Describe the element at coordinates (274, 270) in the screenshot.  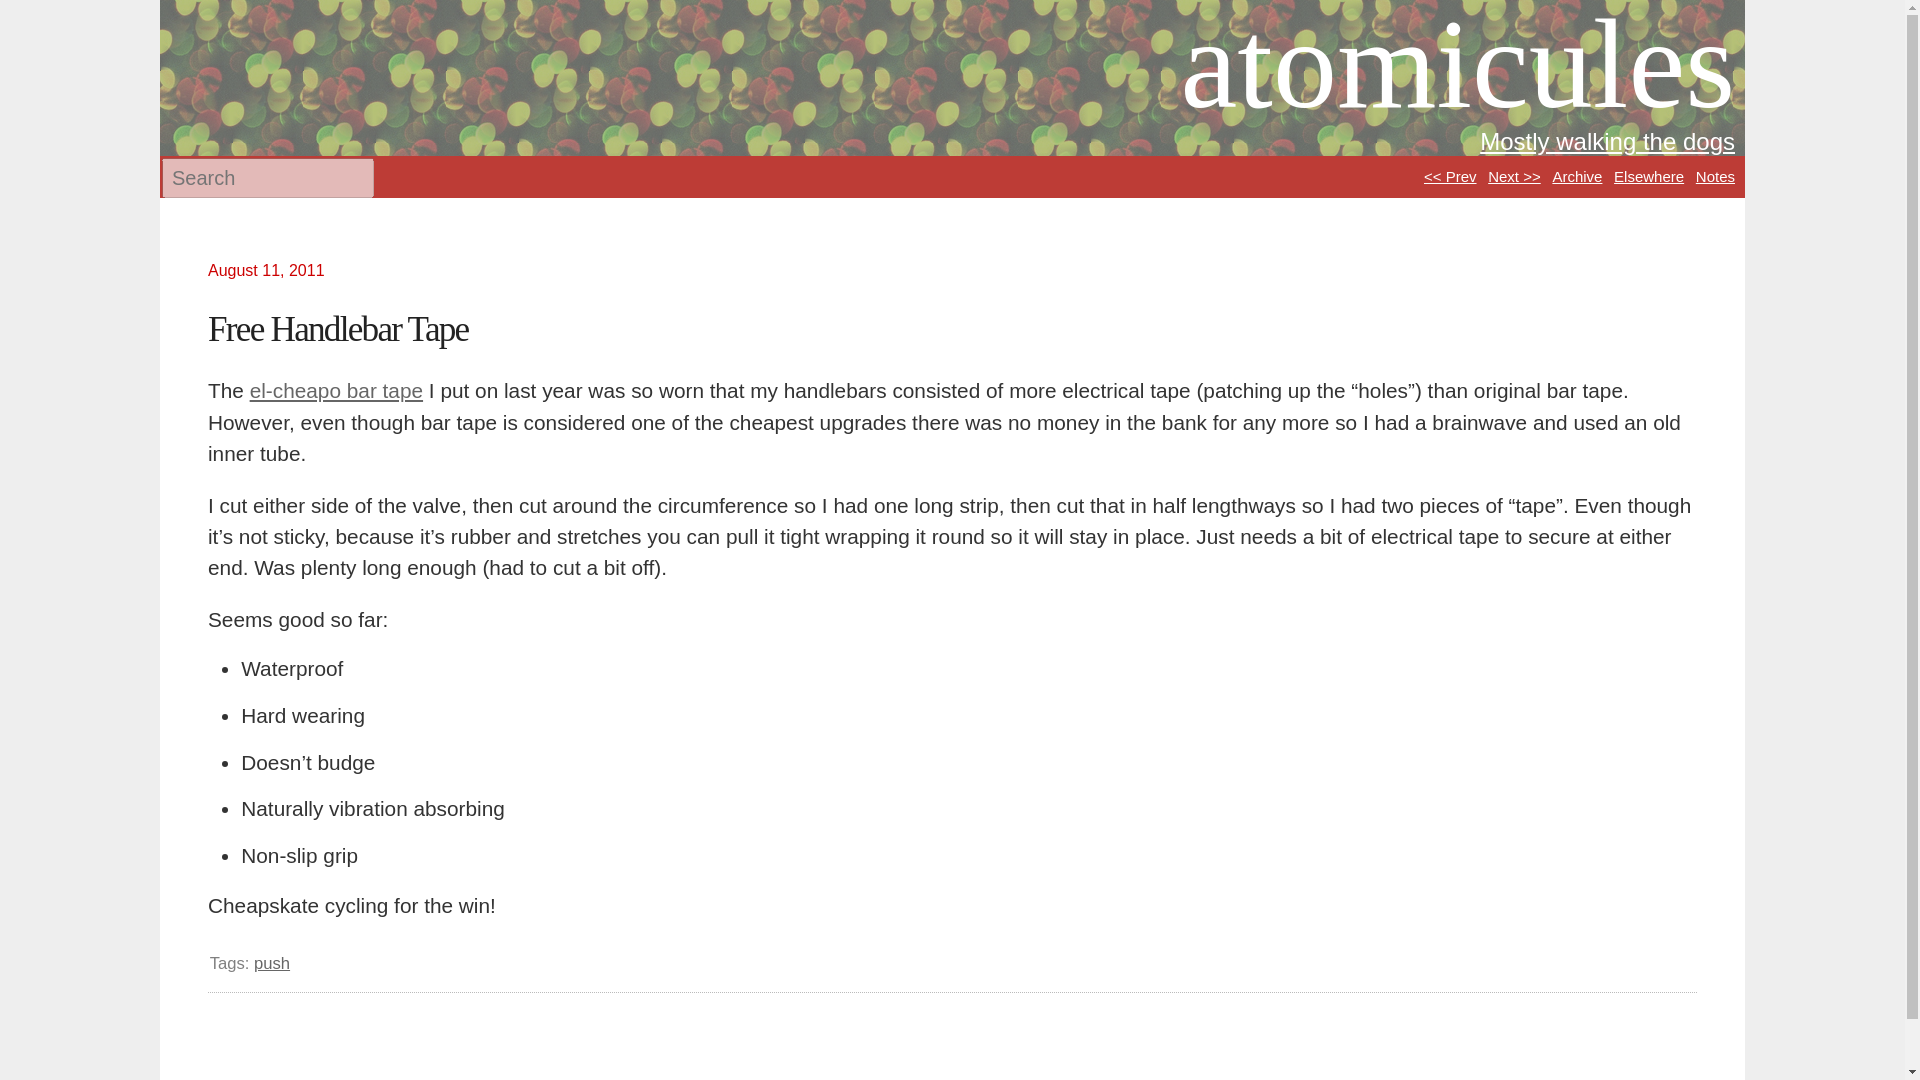
I see `August 11, 2011` at that location.